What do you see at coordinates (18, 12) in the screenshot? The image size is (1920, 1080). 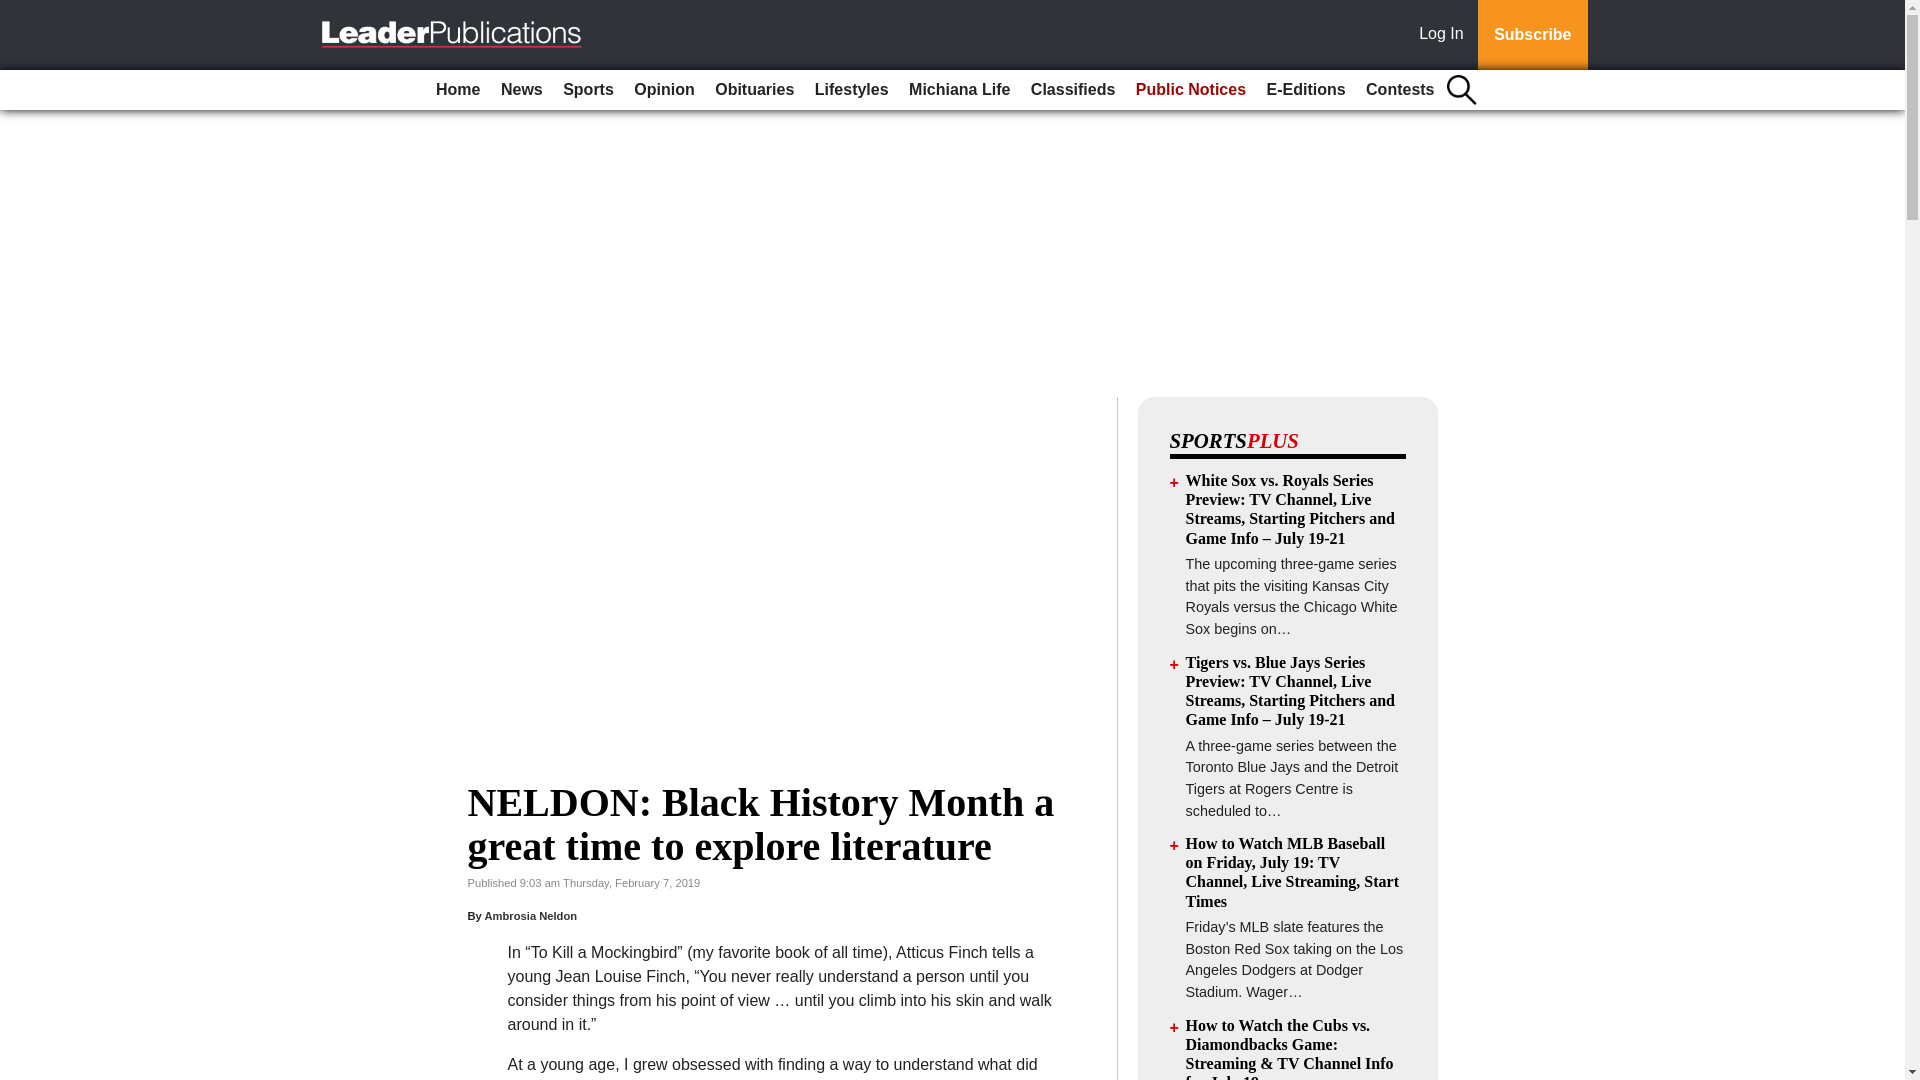 I see `Go` at bounding box center [18, 12].